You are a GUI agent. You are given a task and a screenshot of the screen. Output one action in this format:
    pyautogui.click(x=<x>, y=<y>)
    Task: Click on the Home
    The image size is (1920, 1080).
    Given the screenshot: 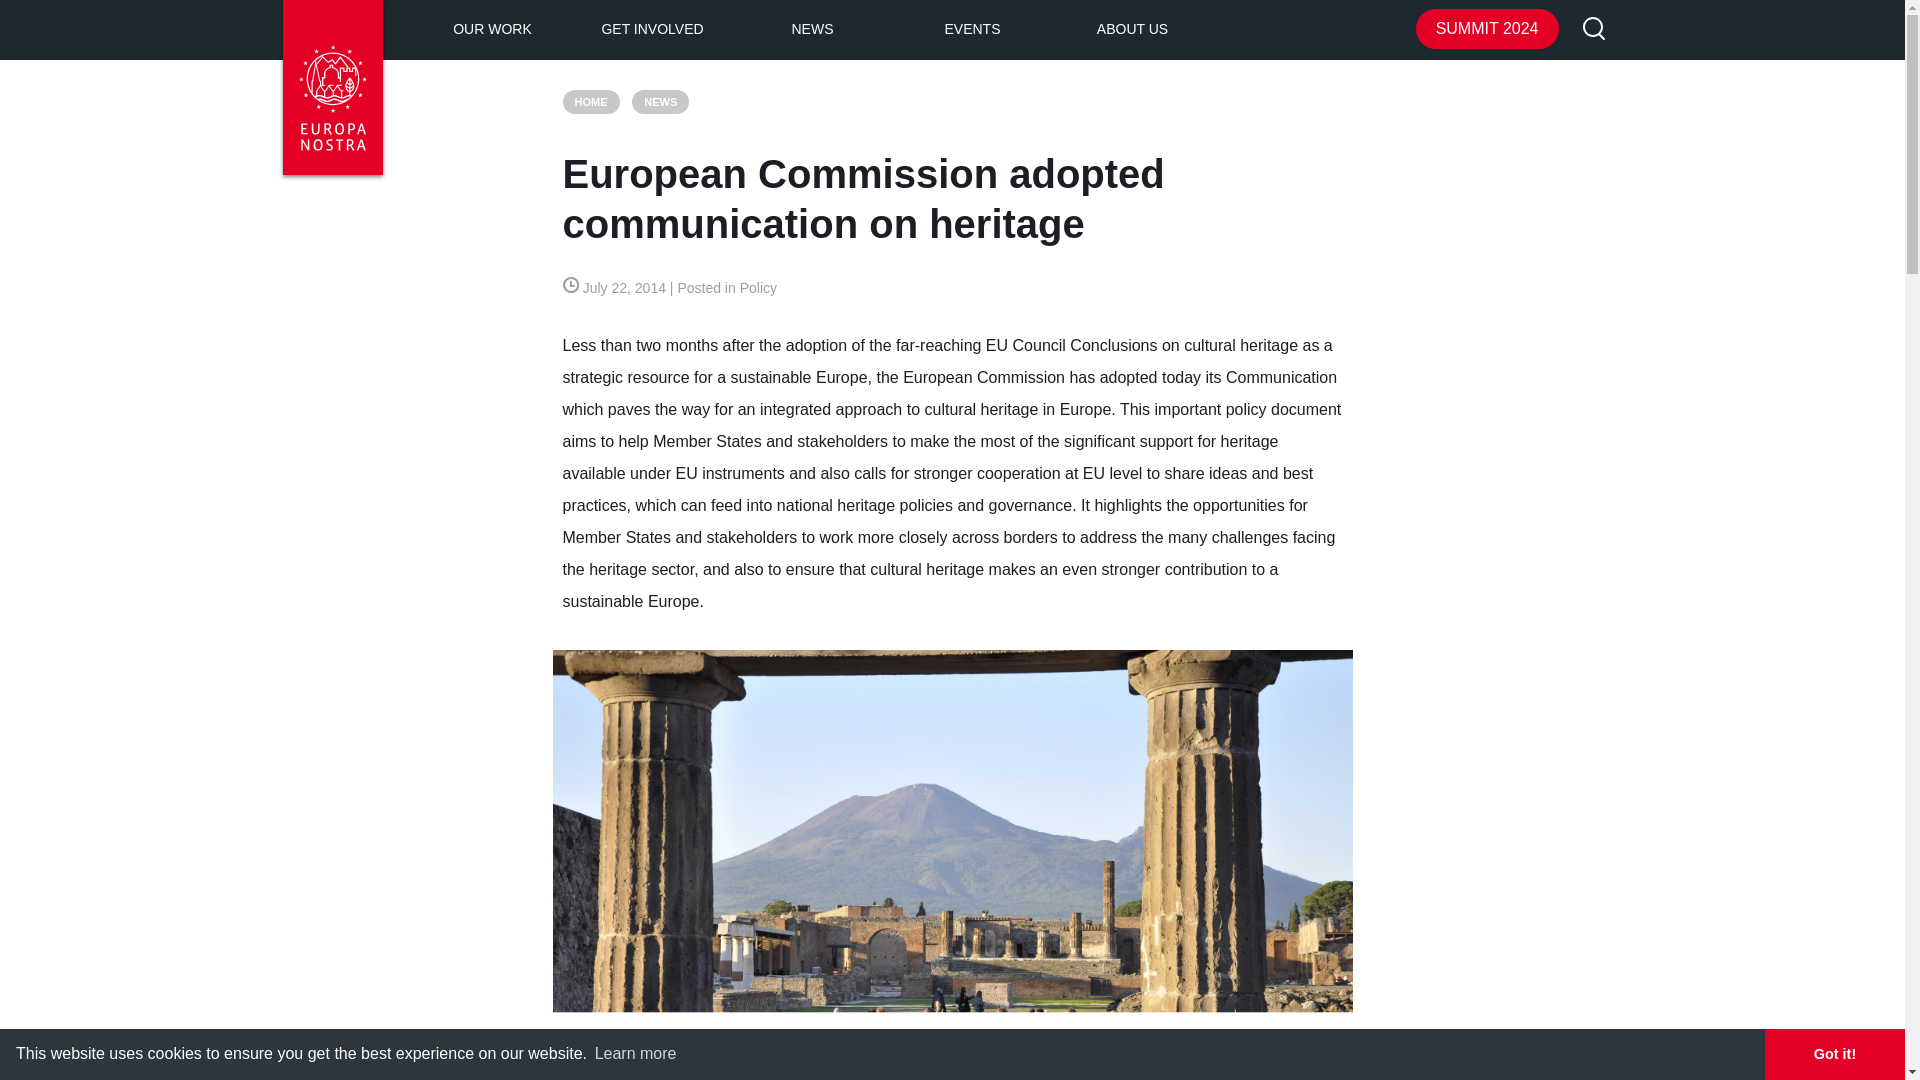 What is the action you would take?
    pyautogui.click(x=590, y=102)
    